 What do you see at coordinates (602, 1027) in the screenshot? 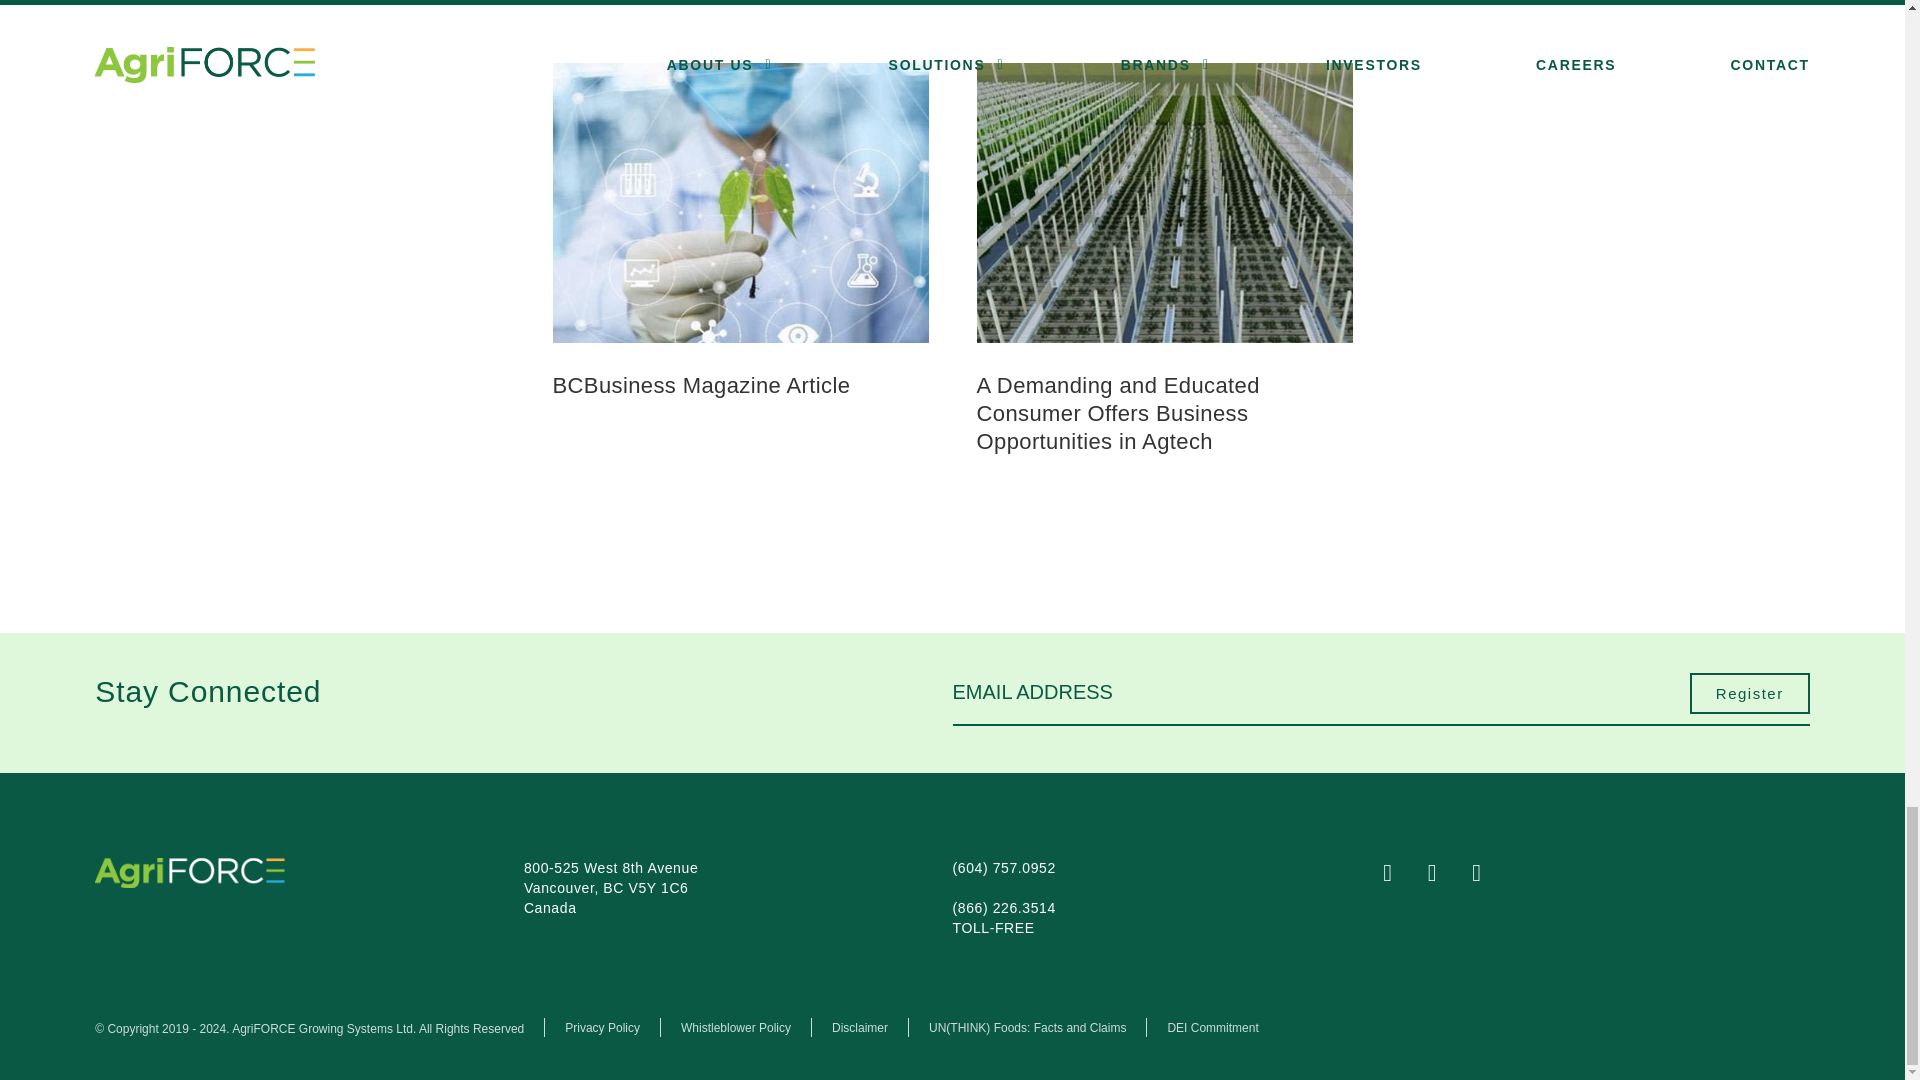
I see `Privacy Policy` at bounding box center [602, 1027].